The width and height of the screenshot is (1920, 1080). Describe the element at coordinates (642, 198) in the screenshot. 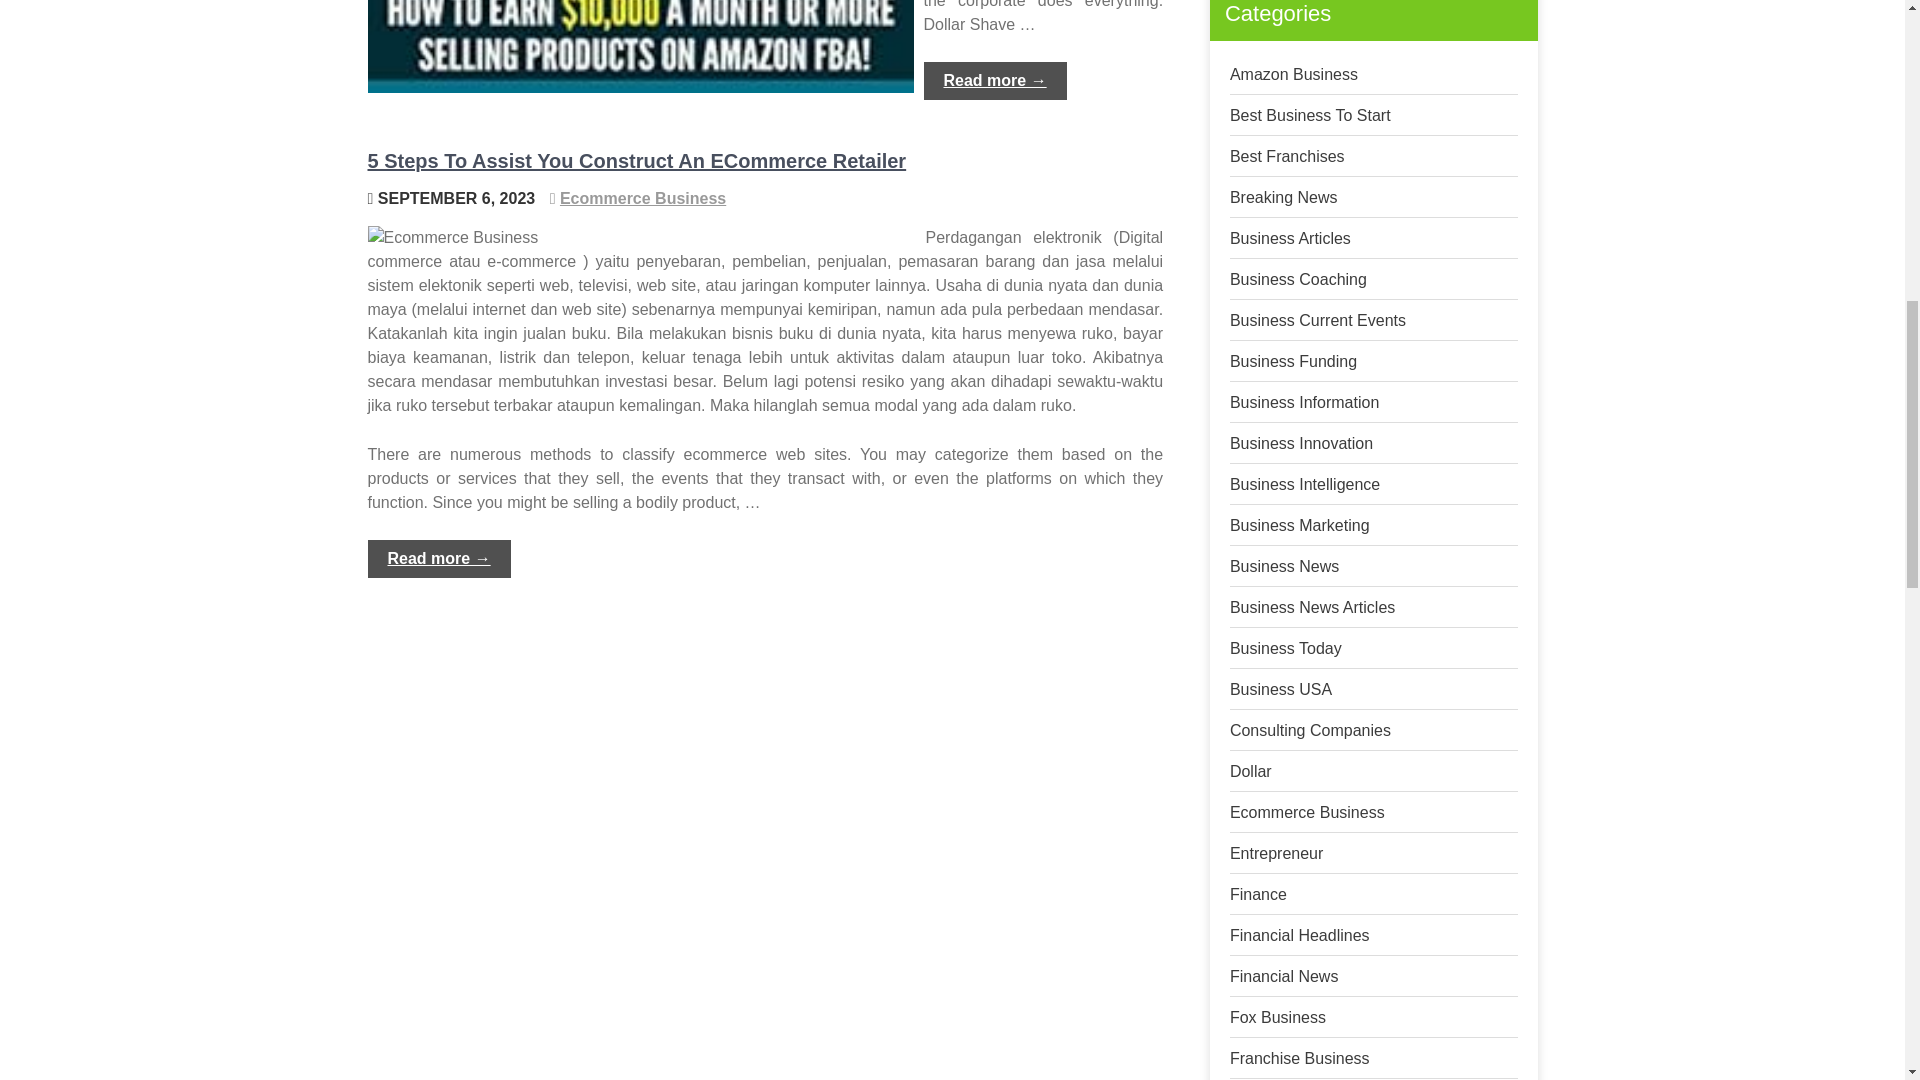

I see `Ecommerce Business` at that location.